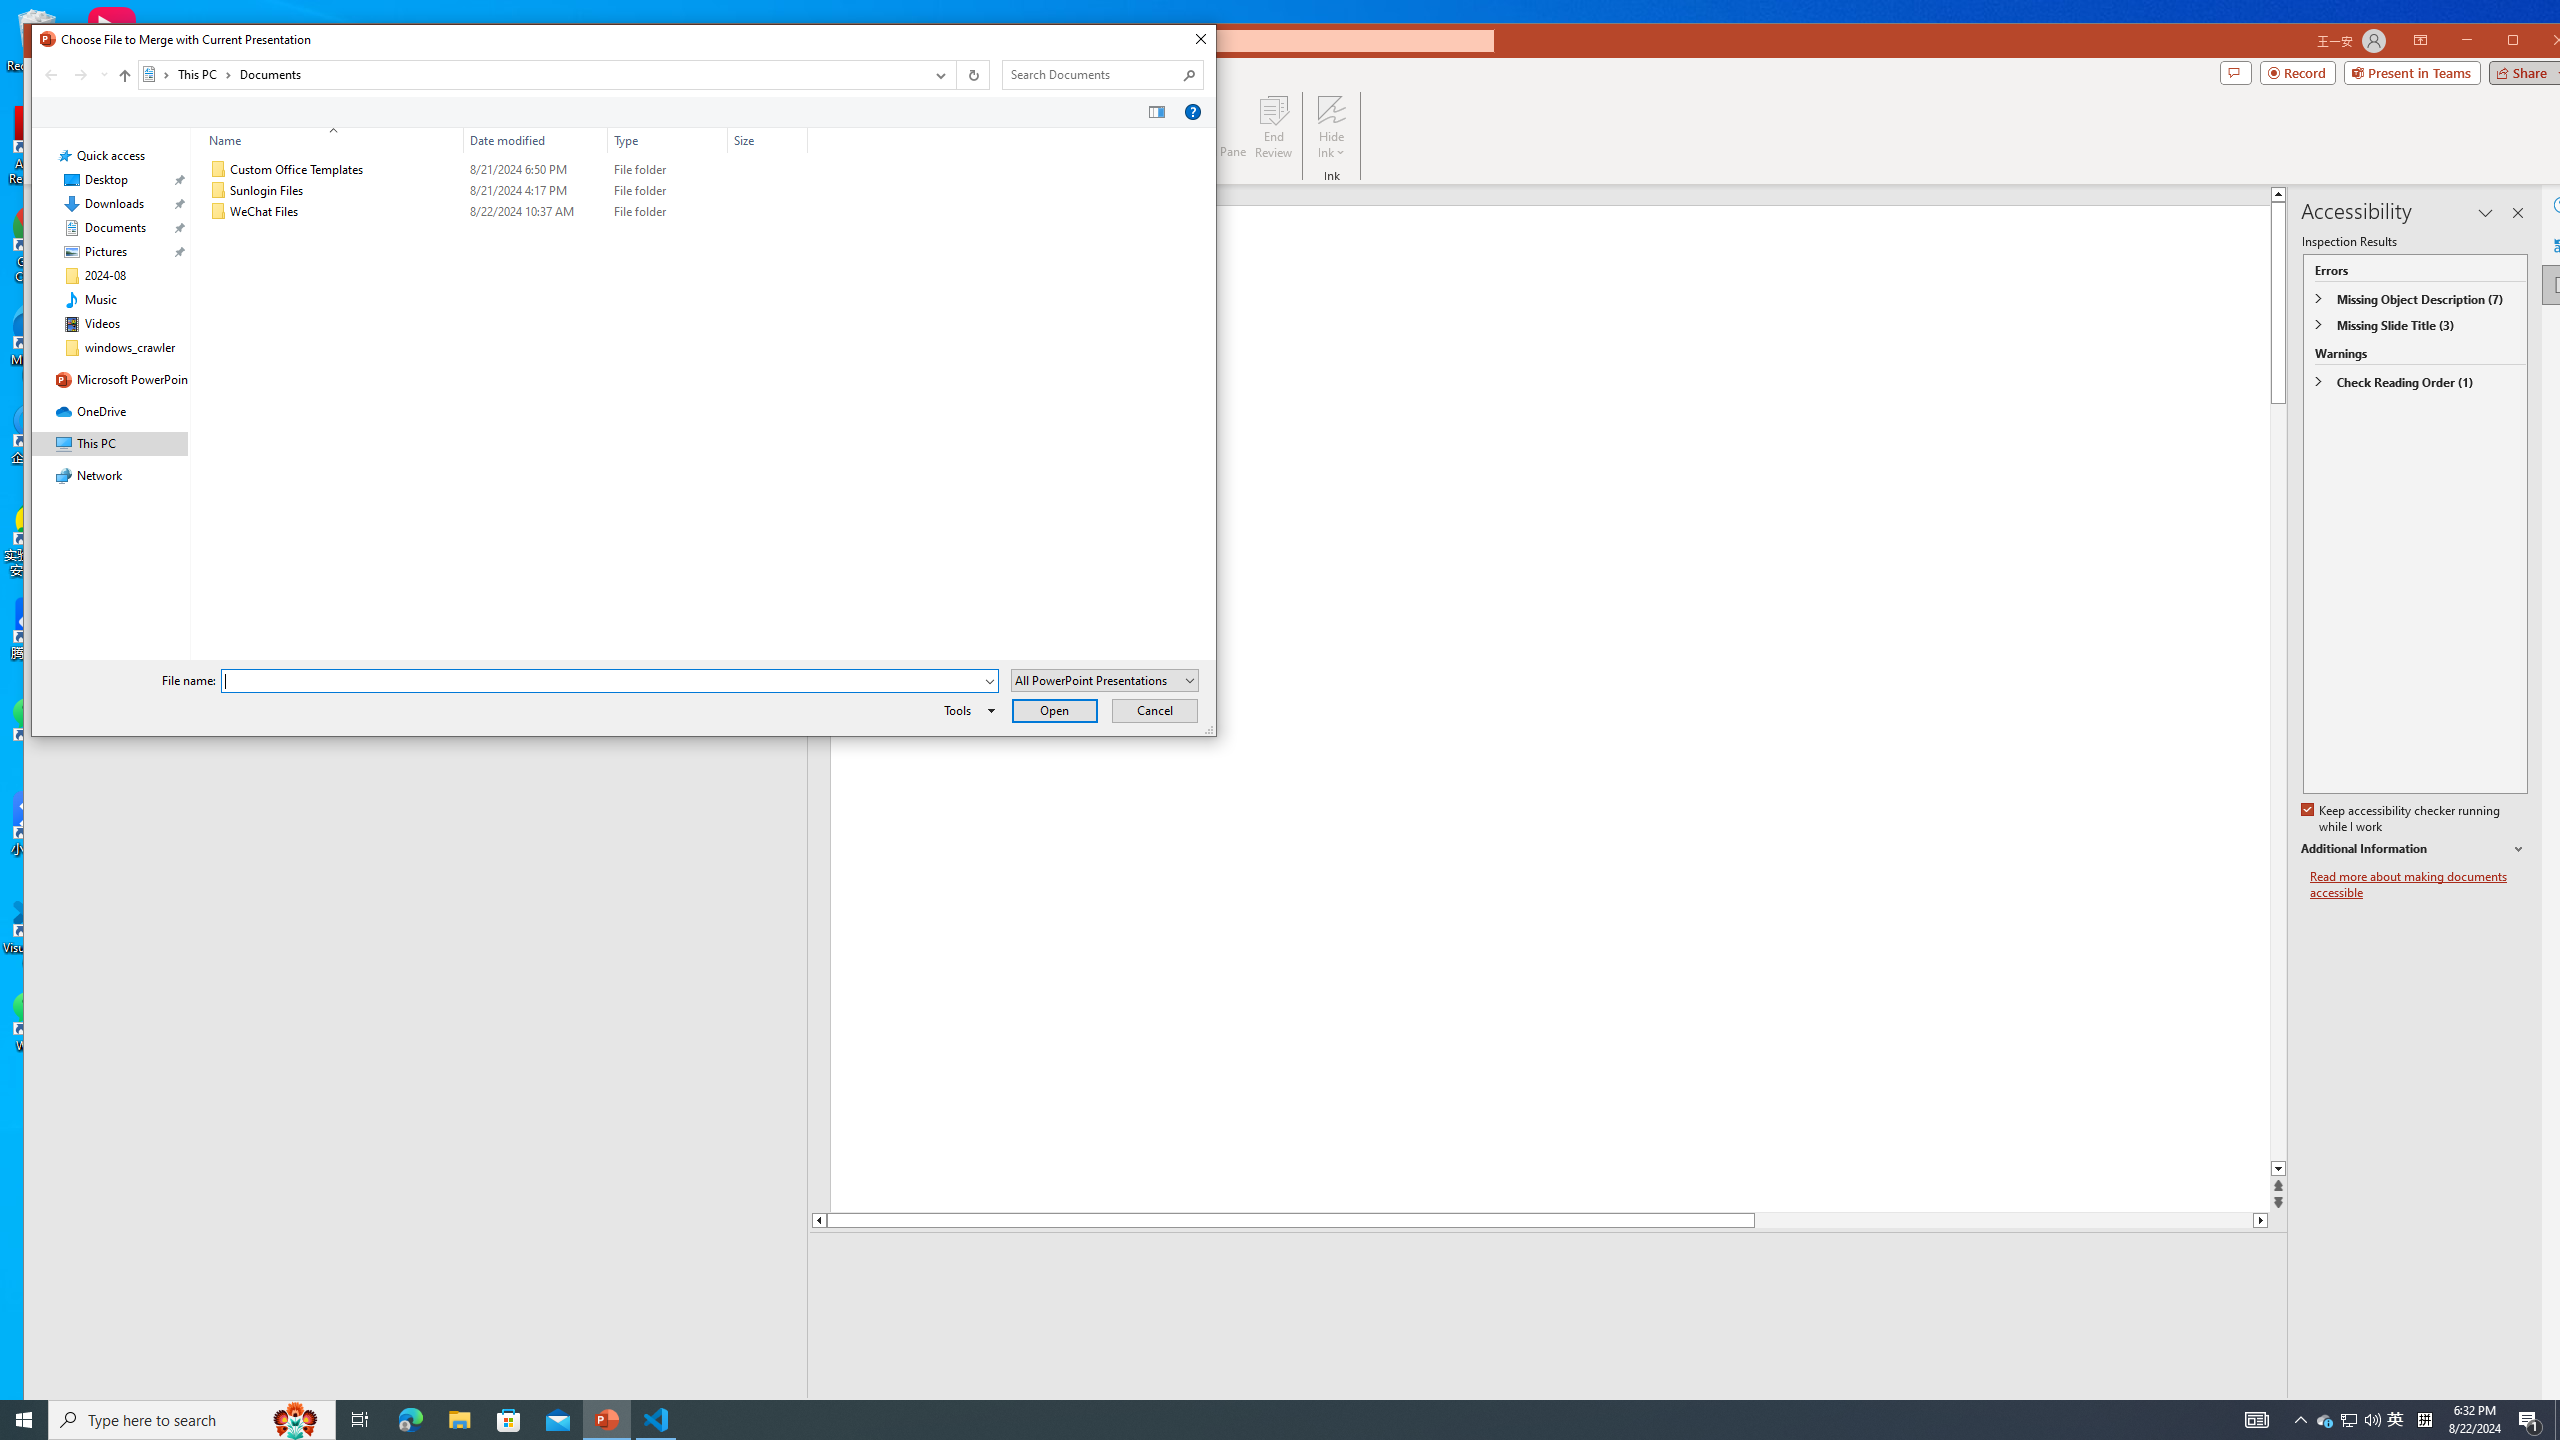  What do you see at coordinates (296, 1420) in the screenshot?
I see `Search highlights icon opens search home window` at bounding box center [296, 1420].